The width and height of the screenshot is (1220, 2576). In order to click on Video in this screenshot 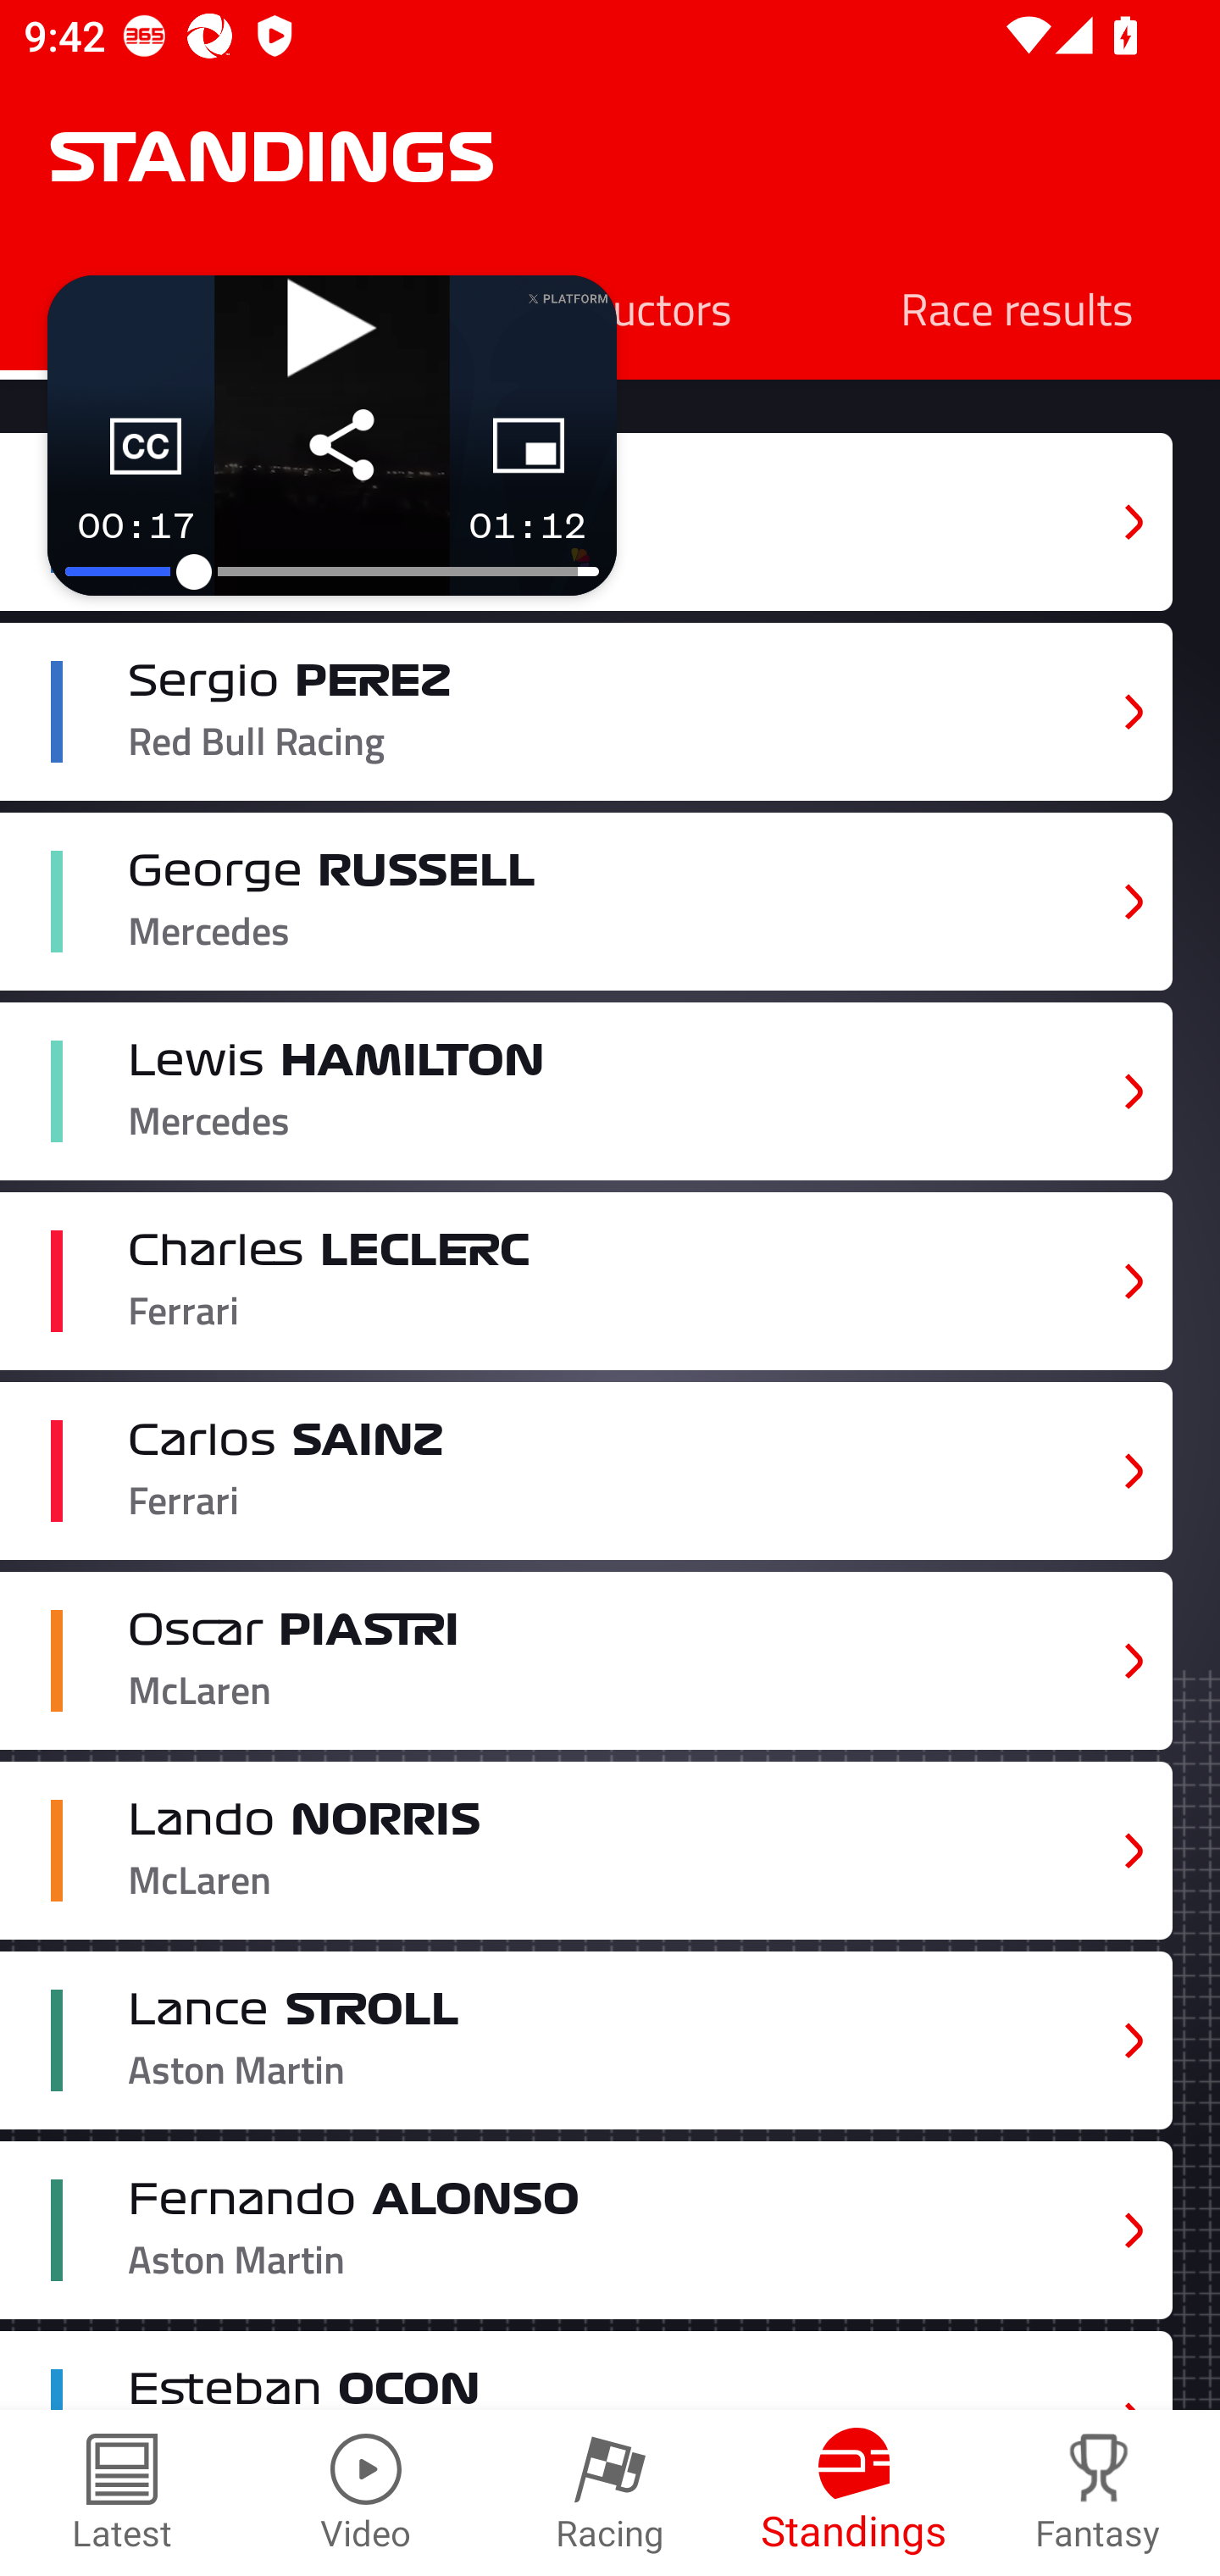, I will do `click(366, 2493)`.